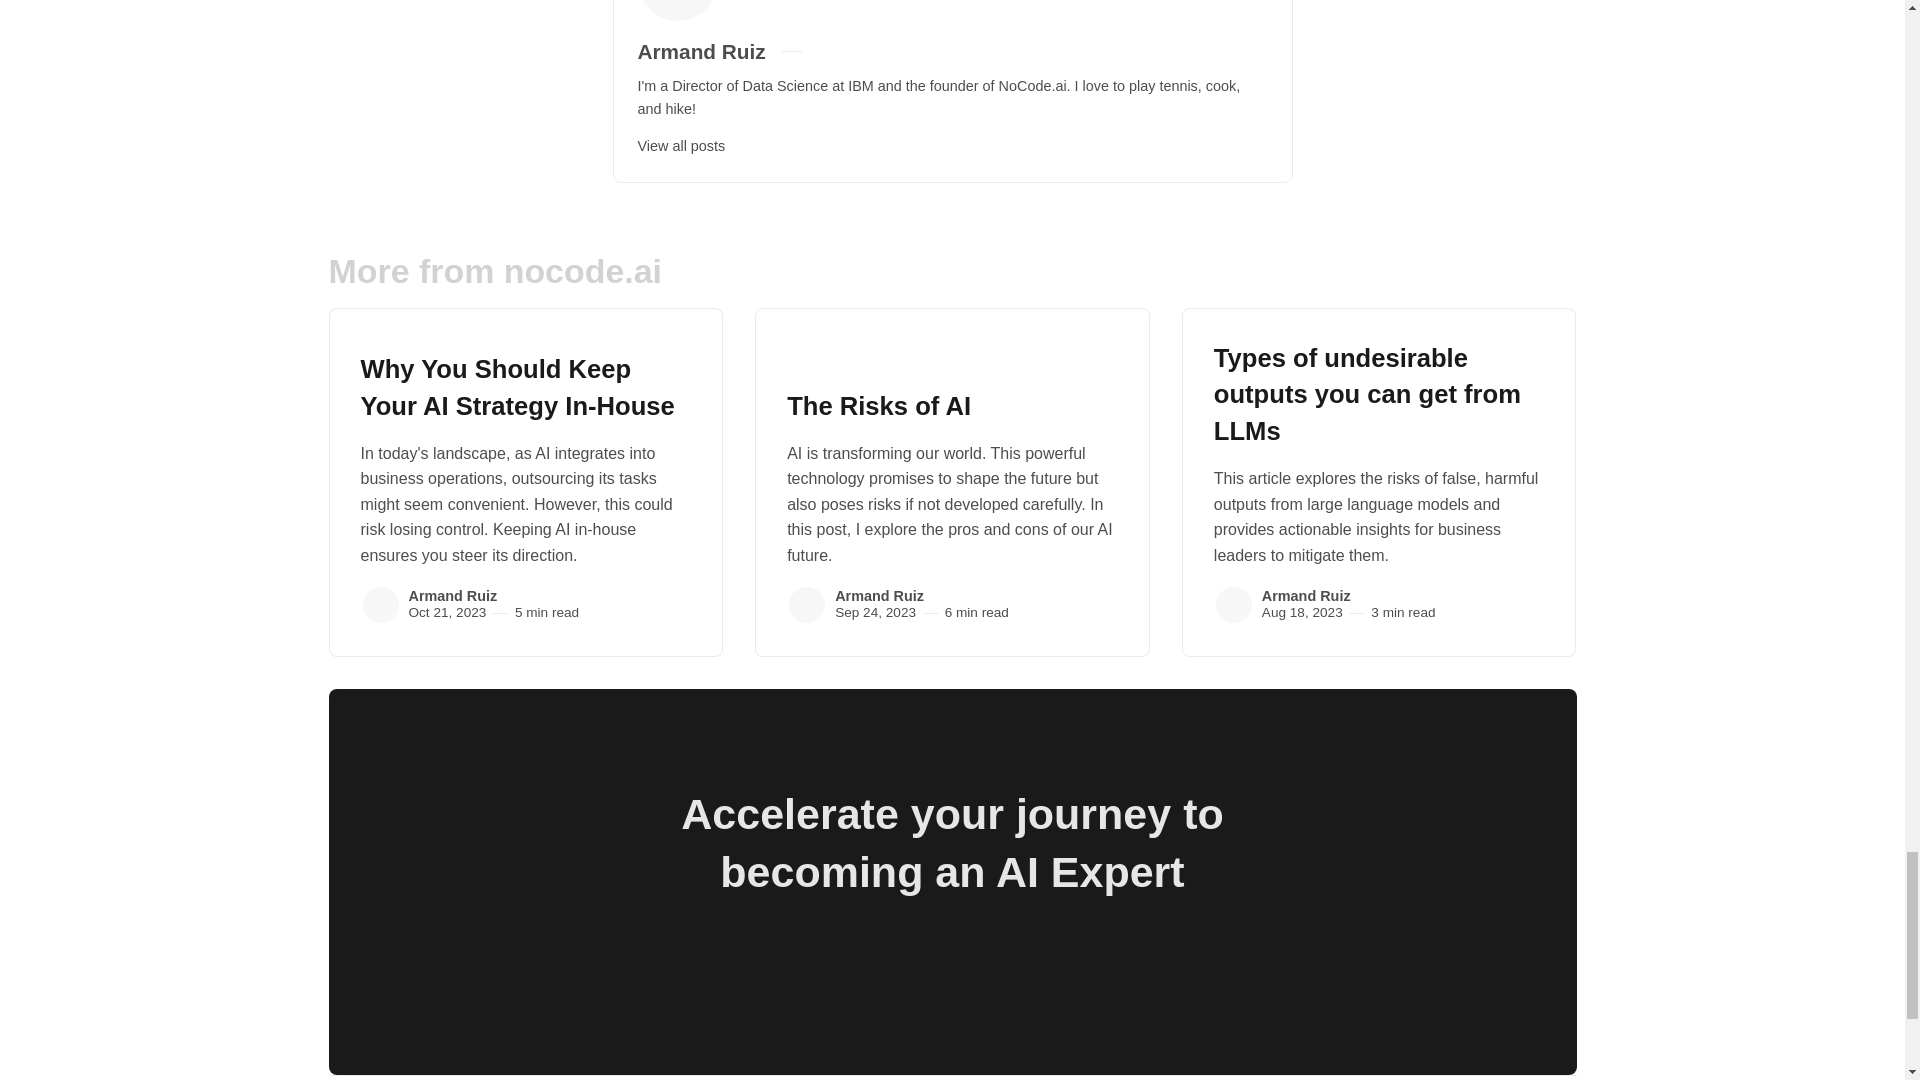  I want to click on Armand Ruiz, so click(380, 605).